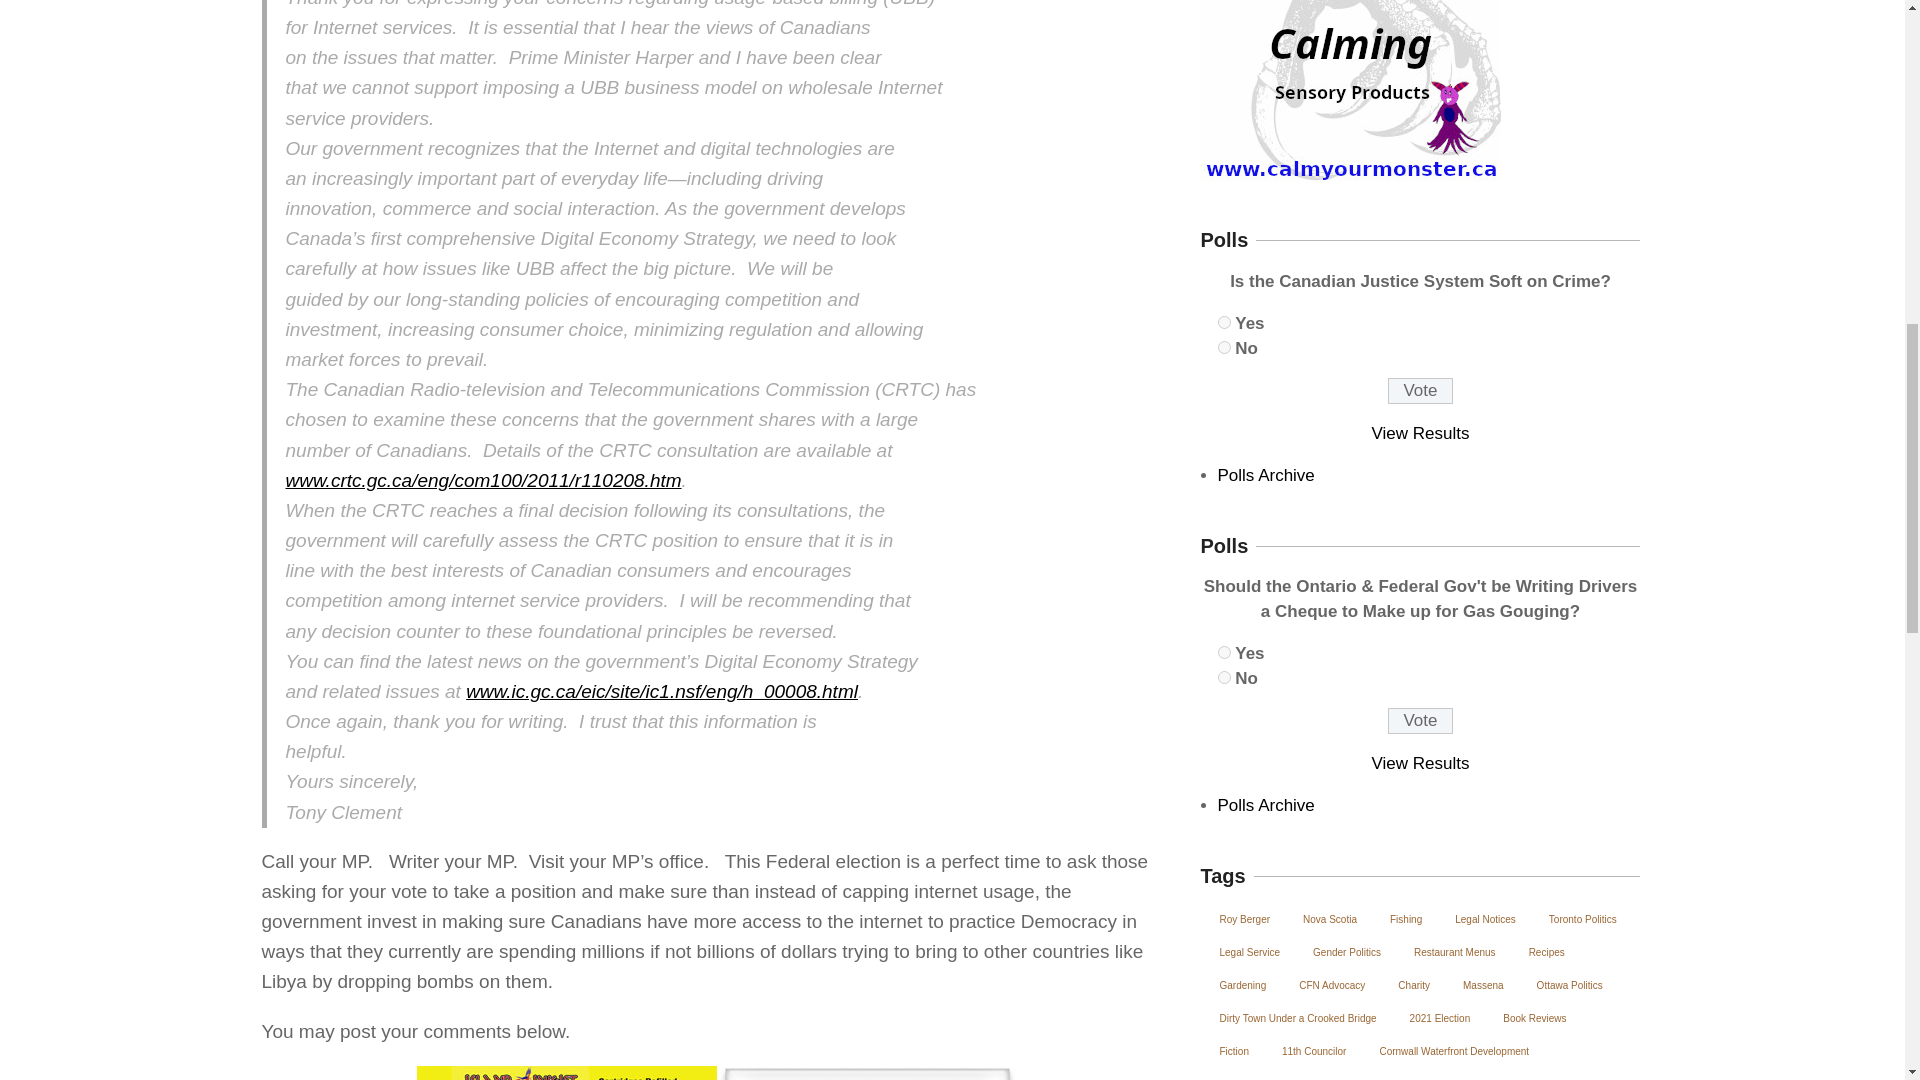  I want to click on 1755, so click(1224, 348).